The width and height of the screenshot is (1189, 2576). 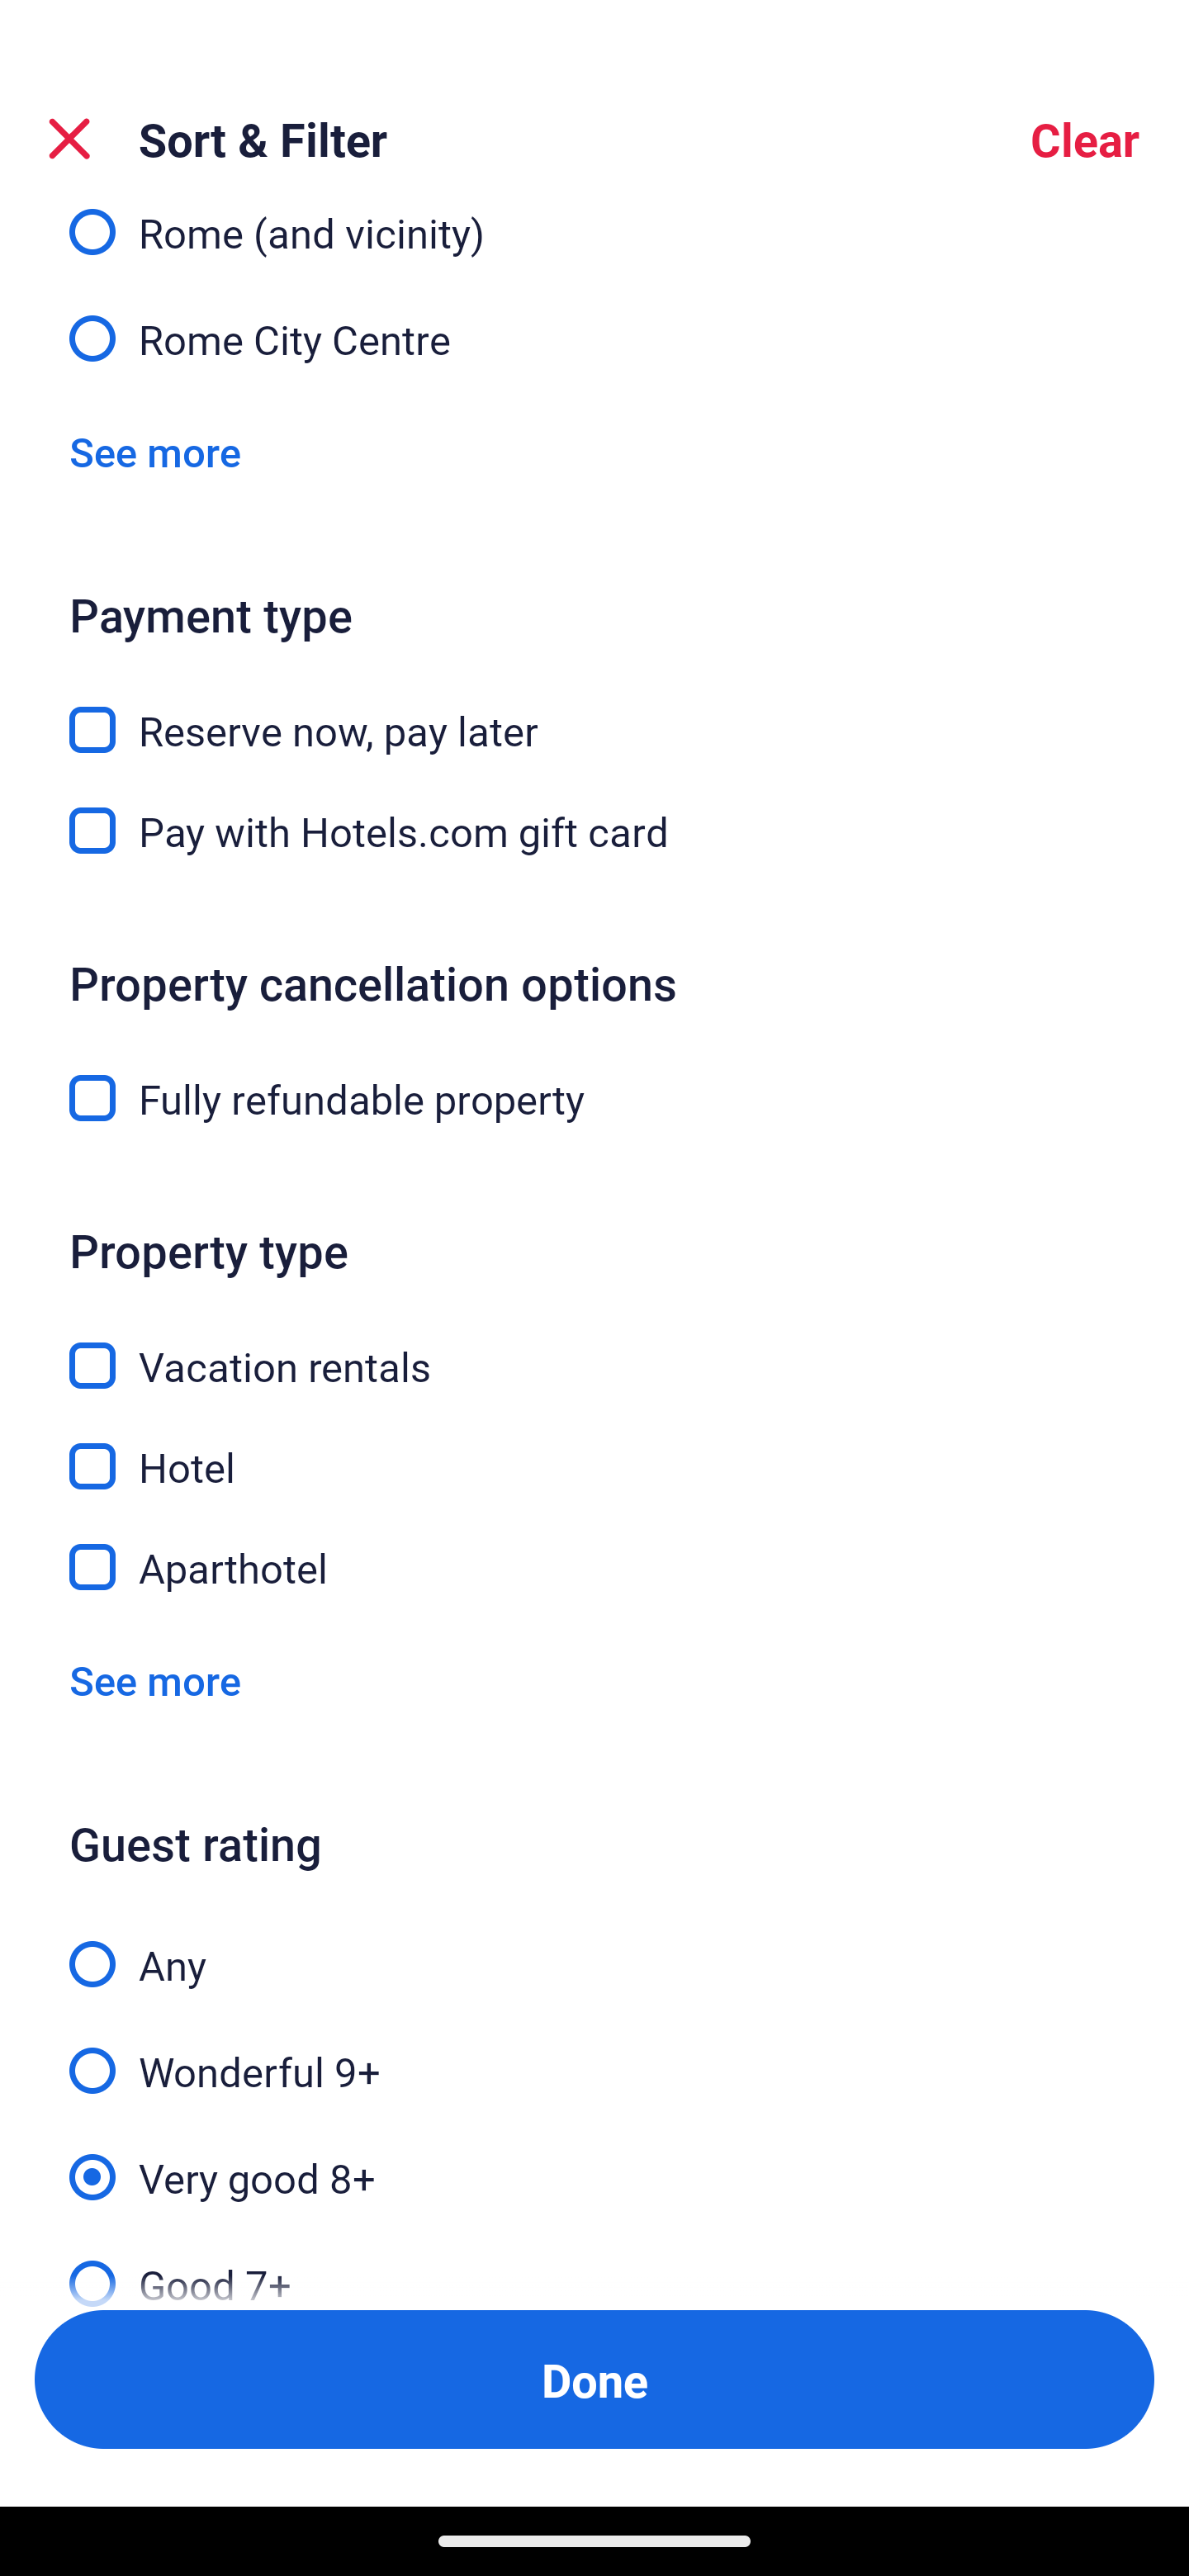 What do you see at coordinates (594, 712) in the screenshot?
I see `Reserve now, pay later, Reserve now, pay later` at bounding box center [594, 712].